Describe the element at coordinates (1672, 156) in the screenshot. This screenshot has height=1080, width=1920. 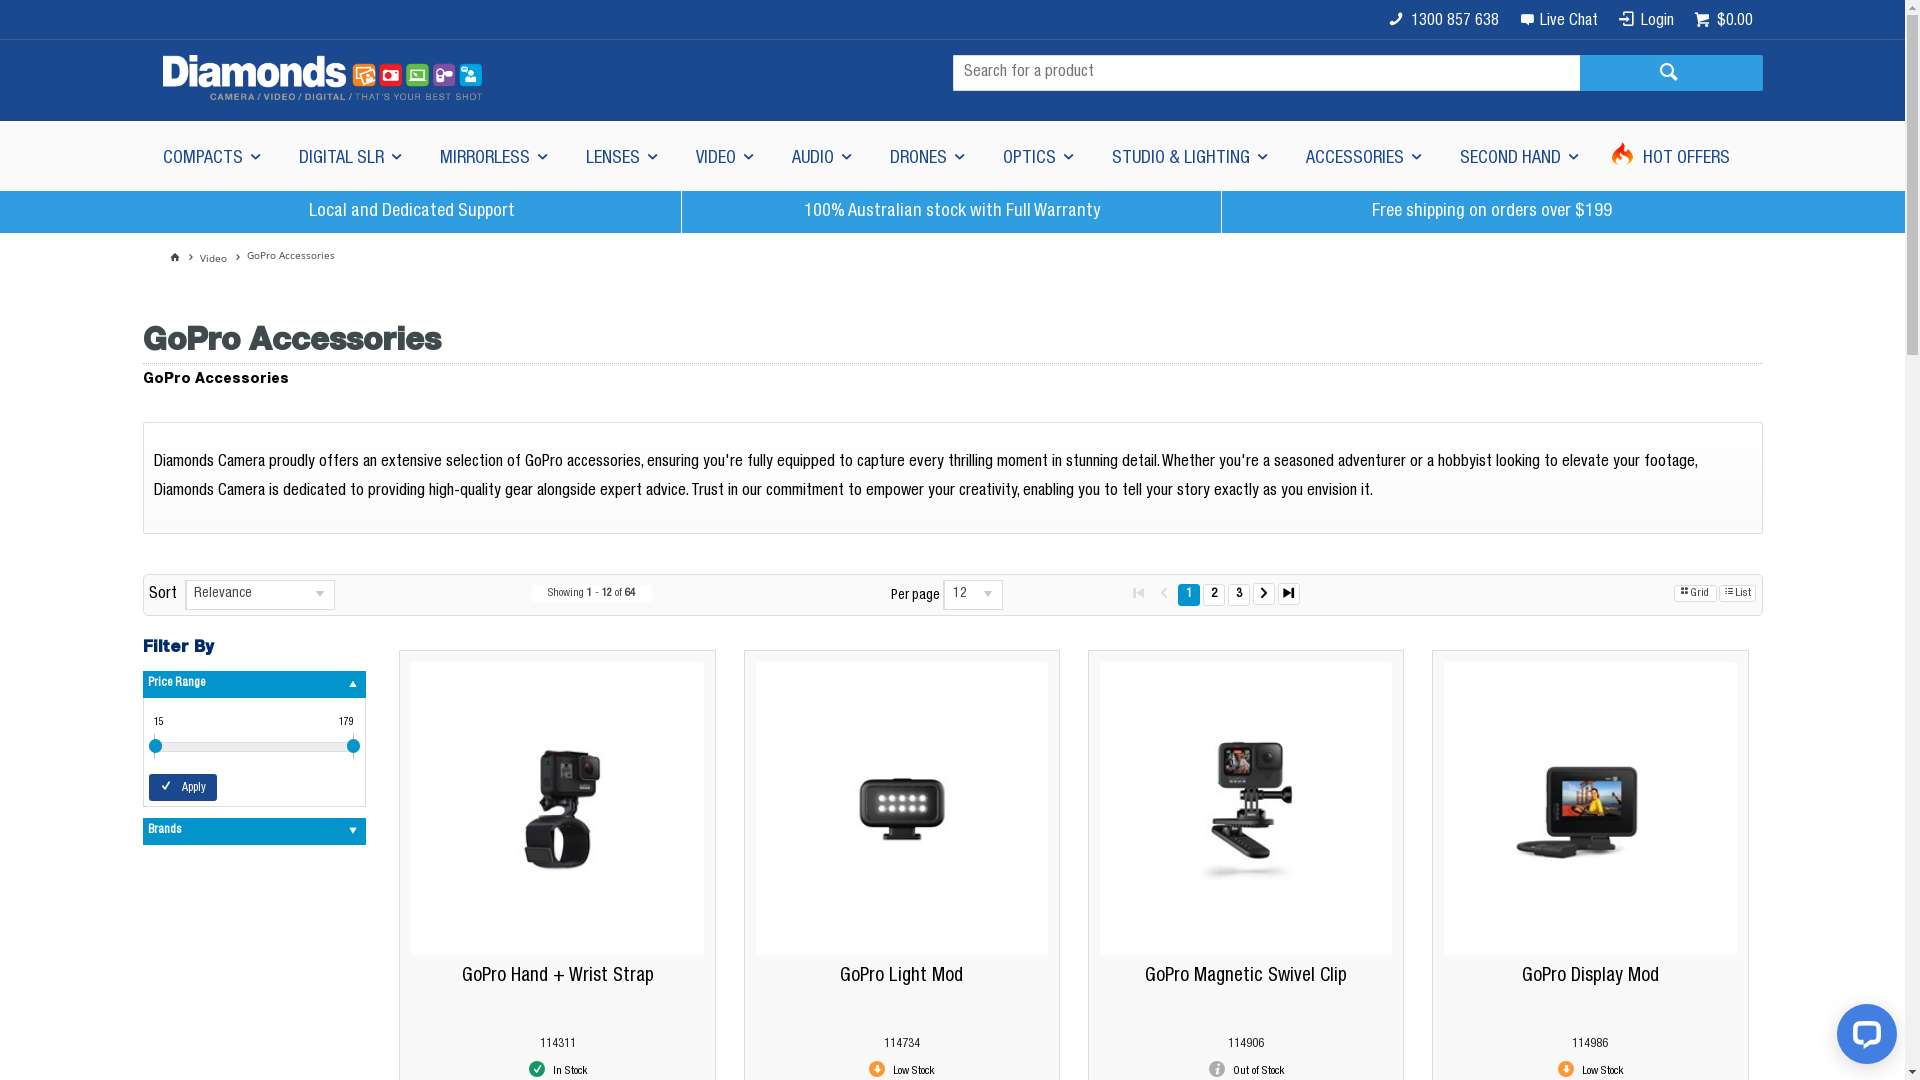
I see `HOT OFFERS` at that location.